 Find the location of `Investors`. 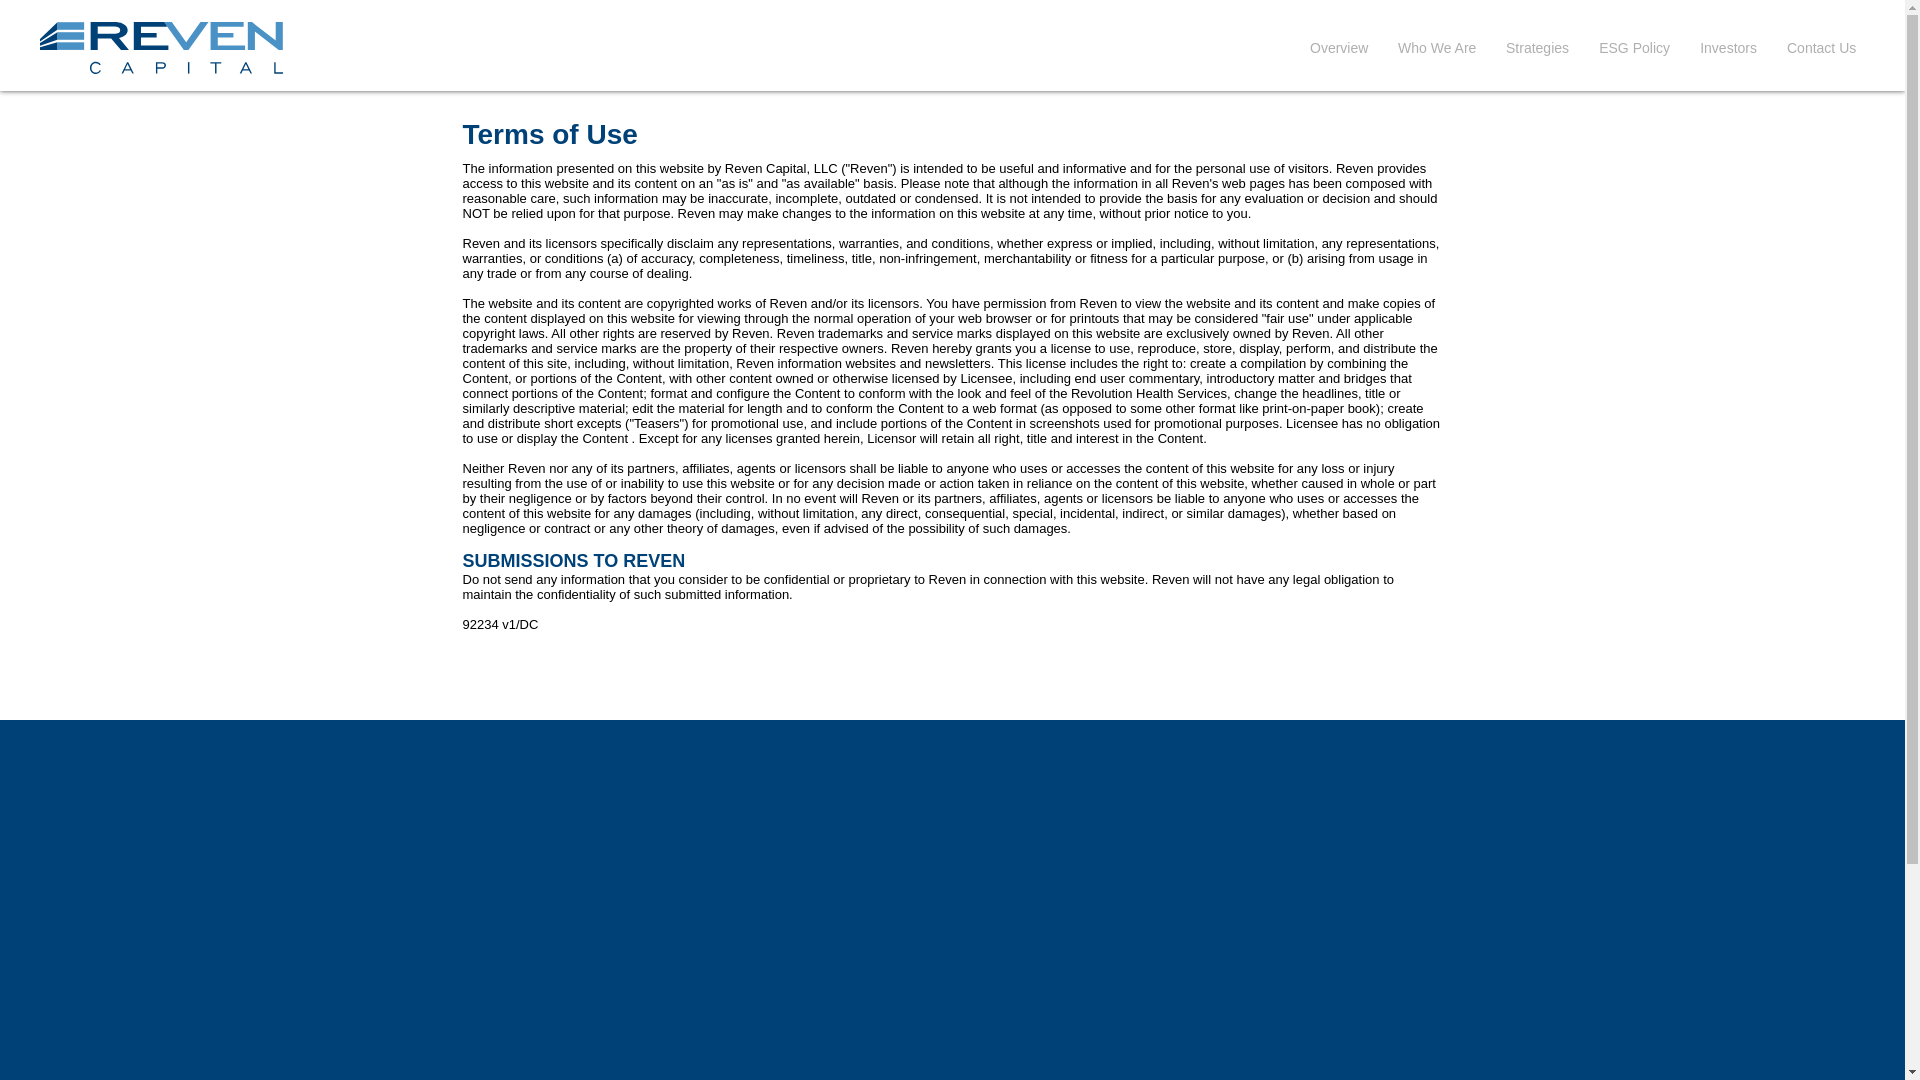

Investors is located at coordinates (1728, 48).